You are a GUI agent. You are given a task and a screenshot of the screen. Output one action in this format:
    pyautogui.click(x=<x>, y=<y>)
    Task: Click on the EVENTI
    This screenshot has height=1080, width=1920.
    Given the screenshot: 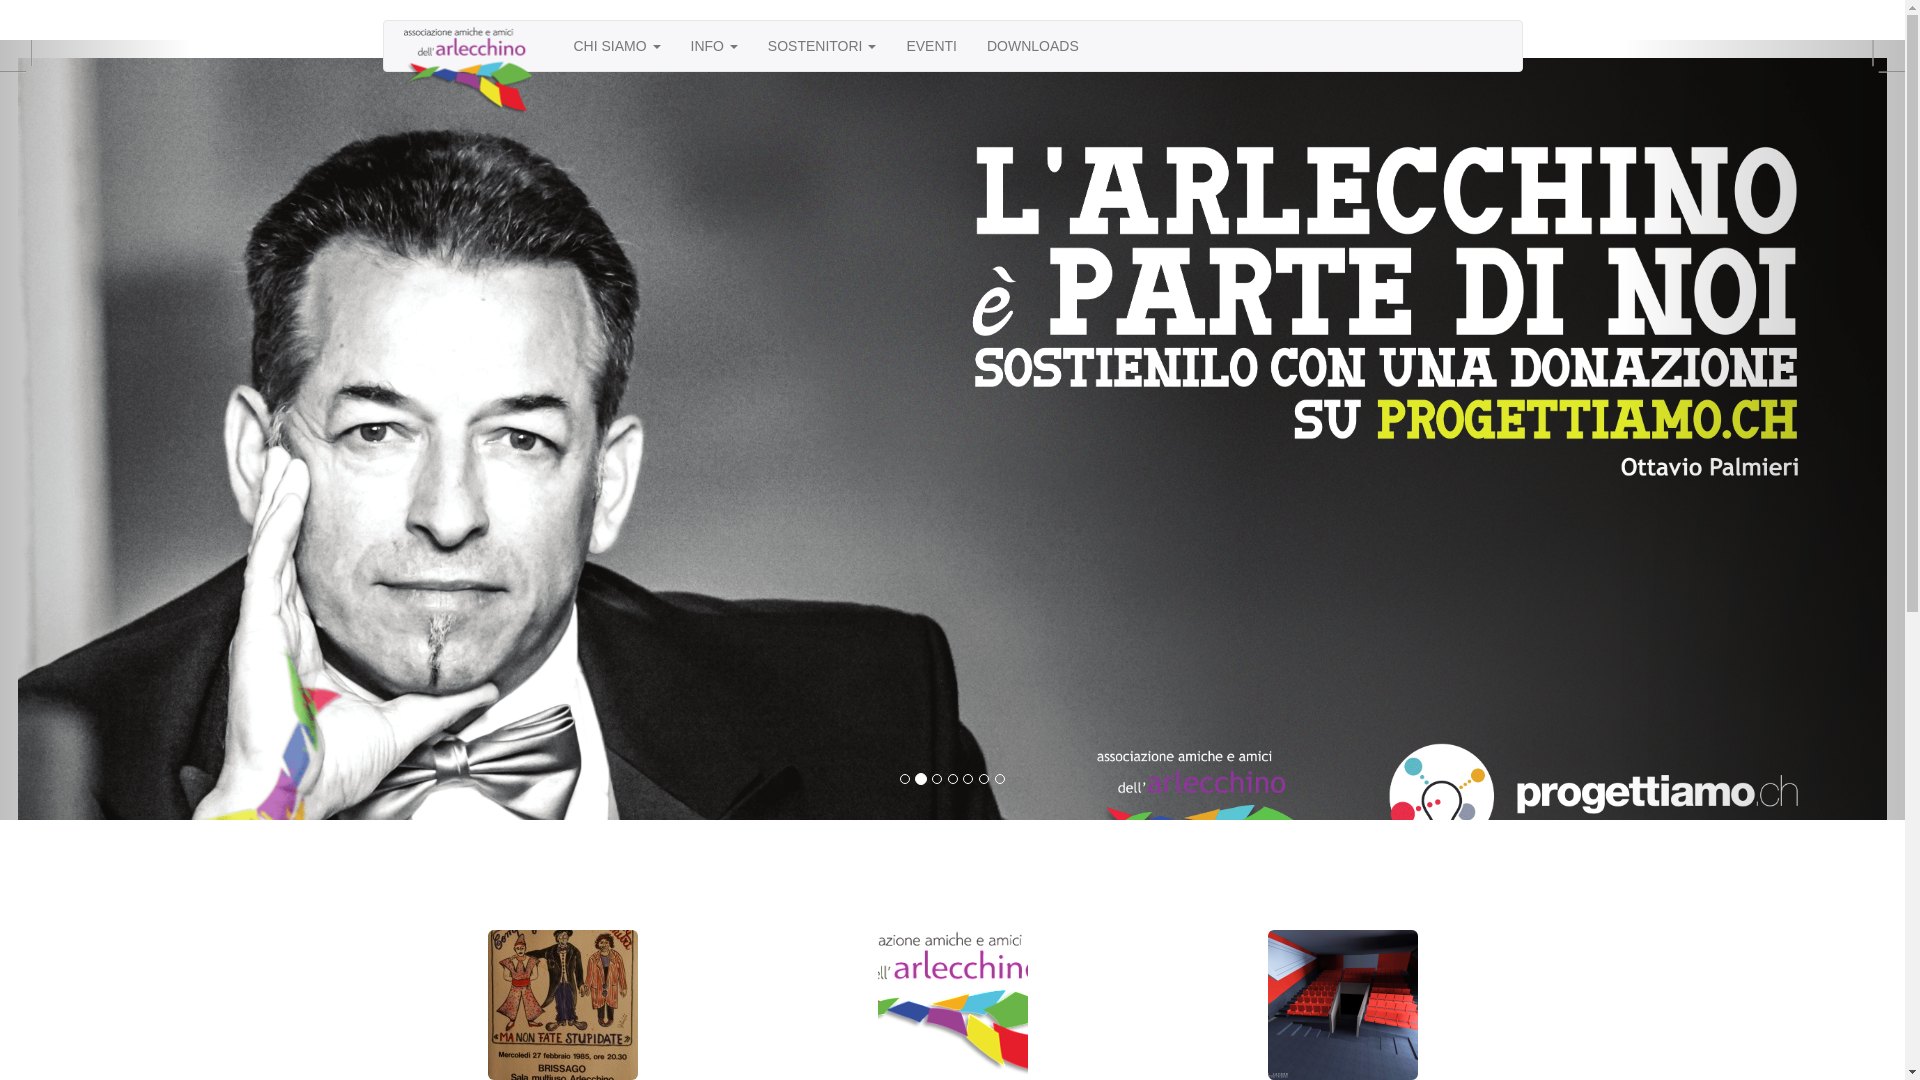 What is the action you would take?
    pyautogui.click(x=932, y=46)
    